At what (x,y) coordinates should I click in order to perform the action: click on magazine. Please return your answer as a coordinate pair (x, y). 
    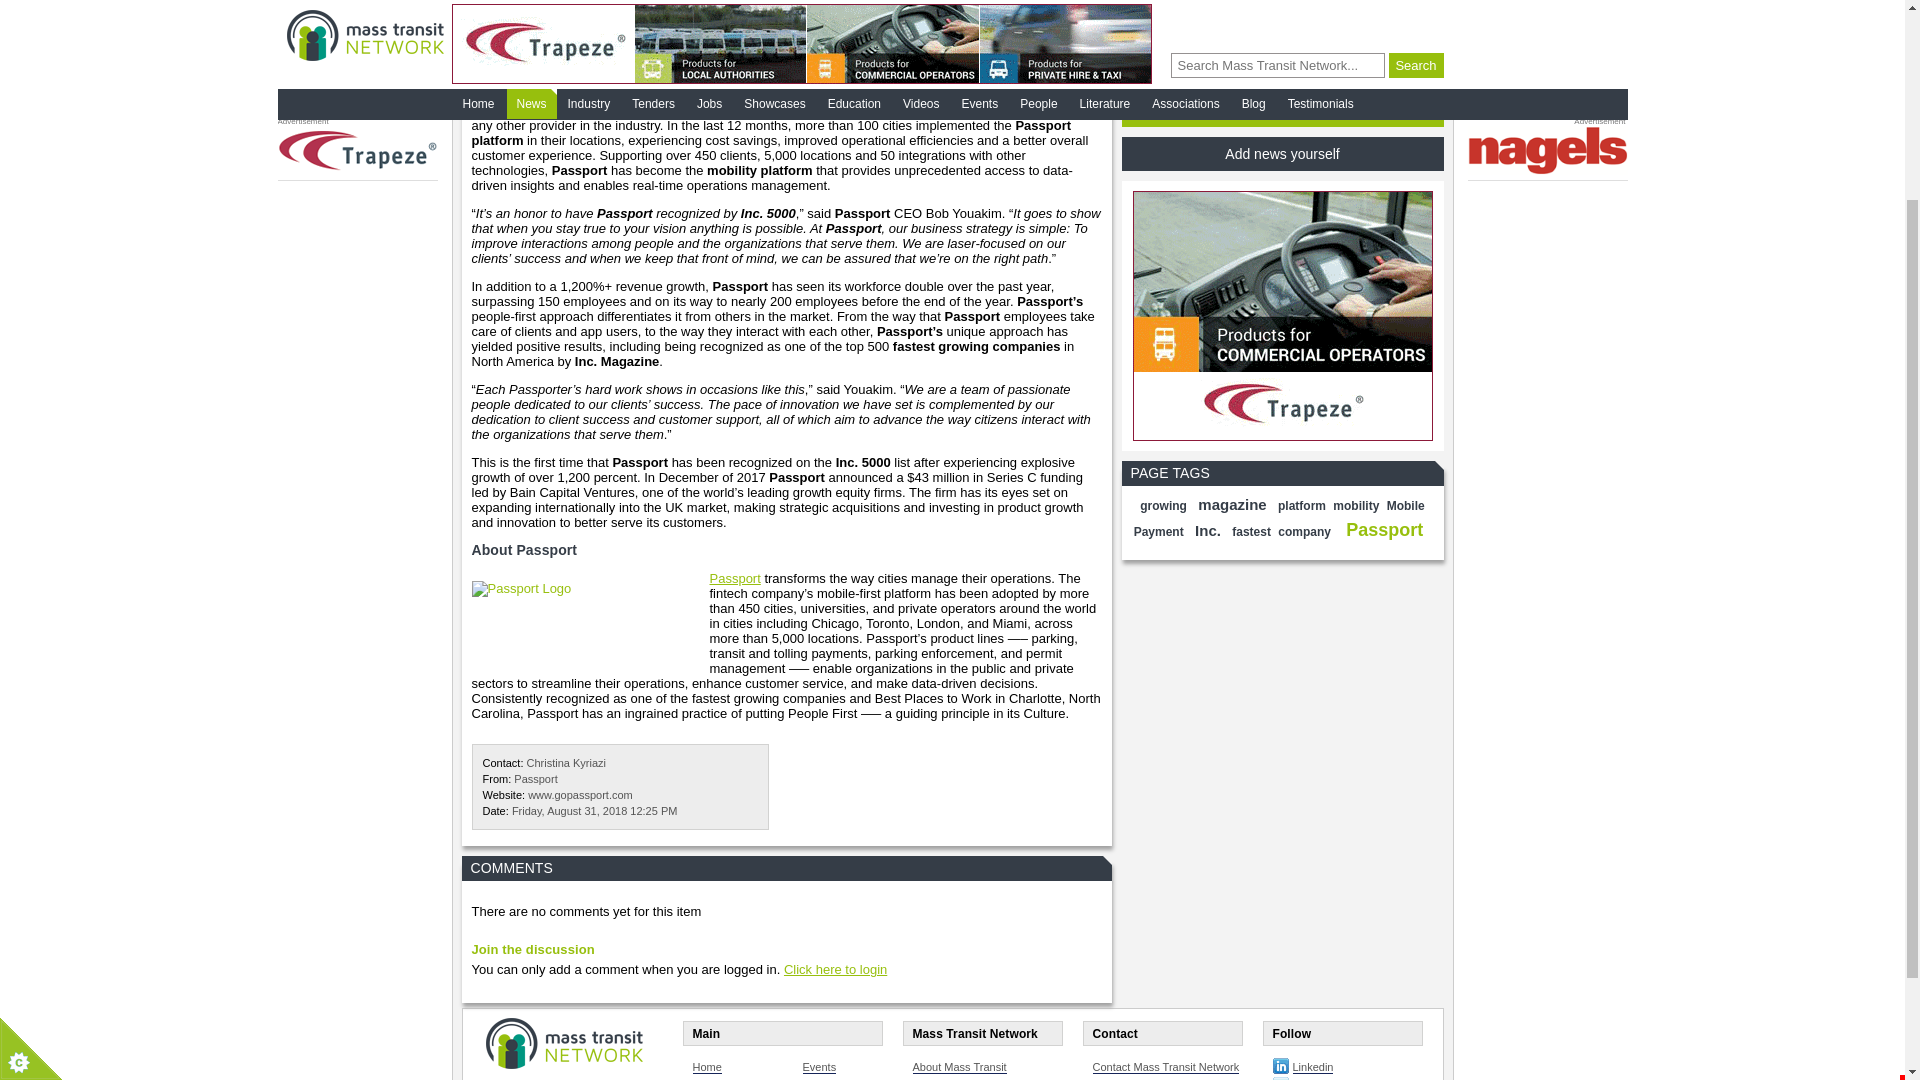
    Looking at the image, I should click on (1232, 504).